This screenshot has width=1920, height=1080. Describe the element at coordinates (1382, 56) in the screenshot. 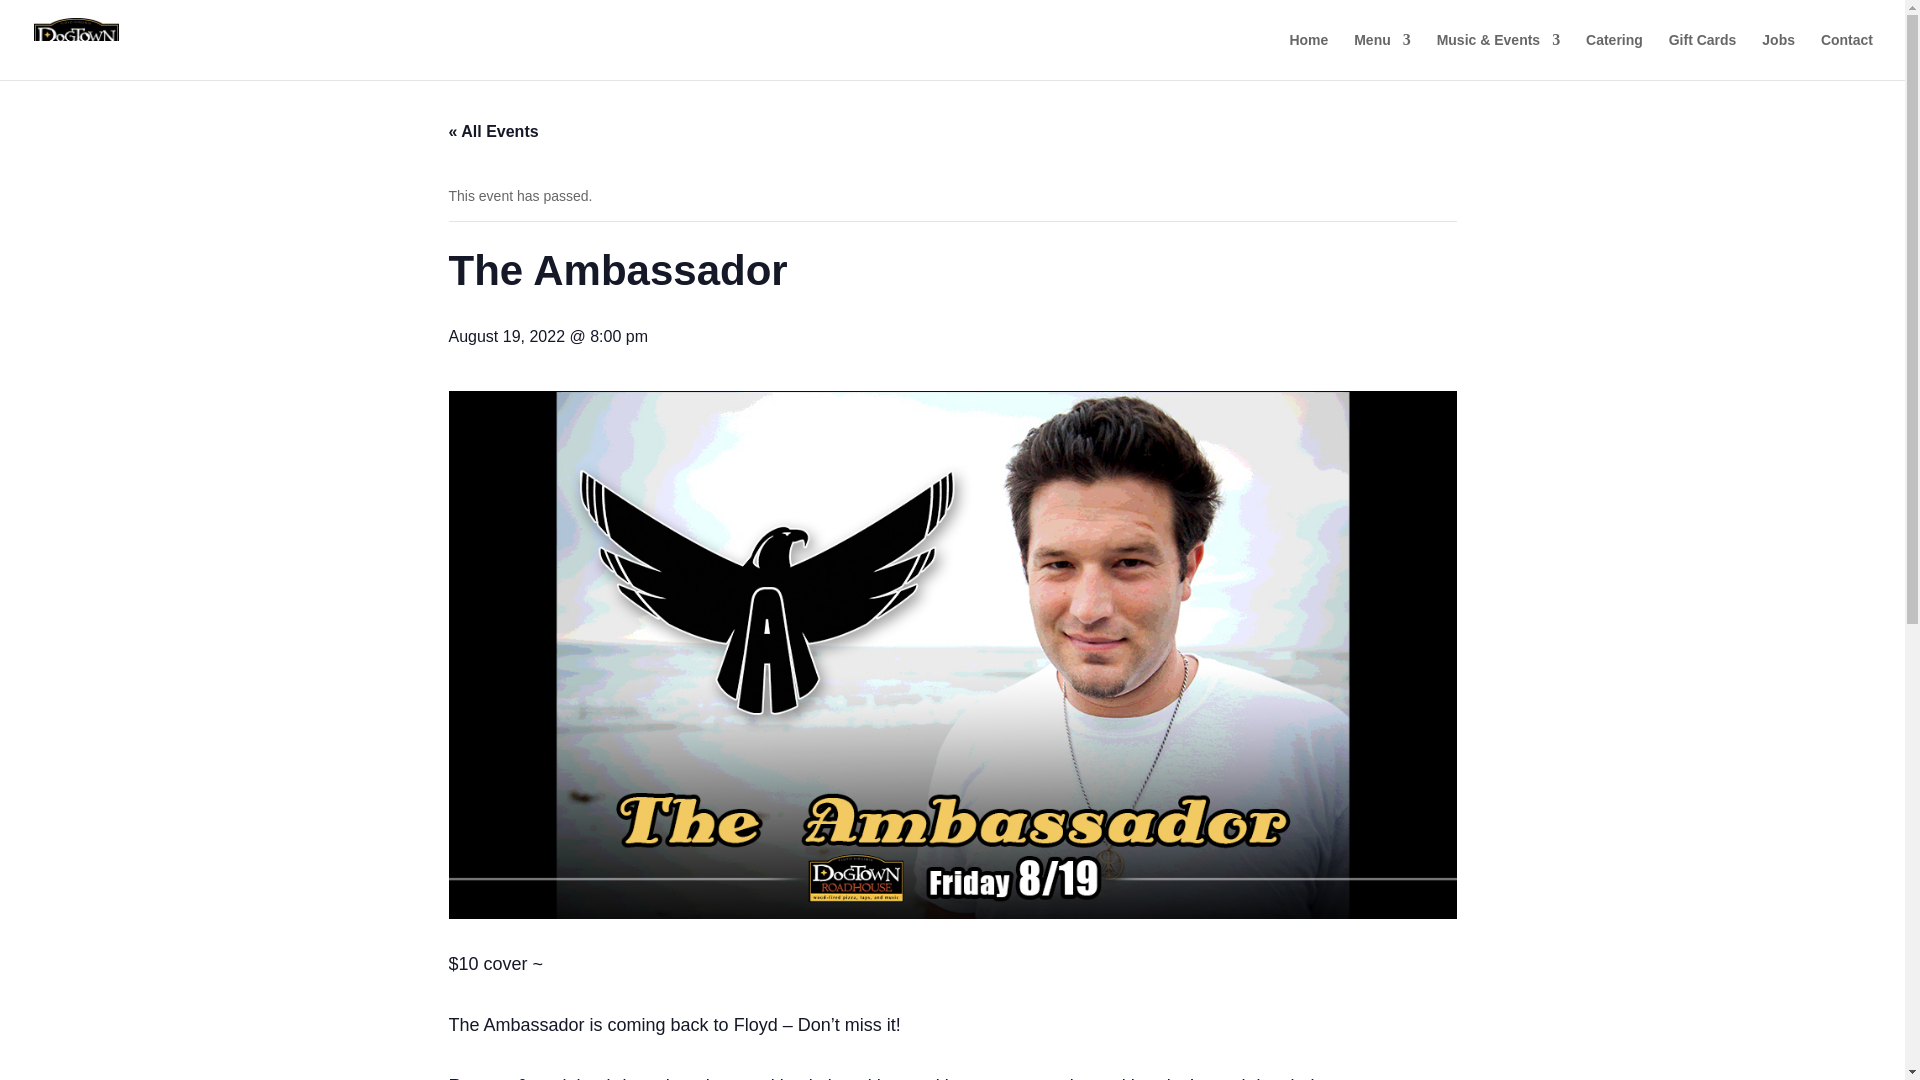

I see `Menu` at that location.